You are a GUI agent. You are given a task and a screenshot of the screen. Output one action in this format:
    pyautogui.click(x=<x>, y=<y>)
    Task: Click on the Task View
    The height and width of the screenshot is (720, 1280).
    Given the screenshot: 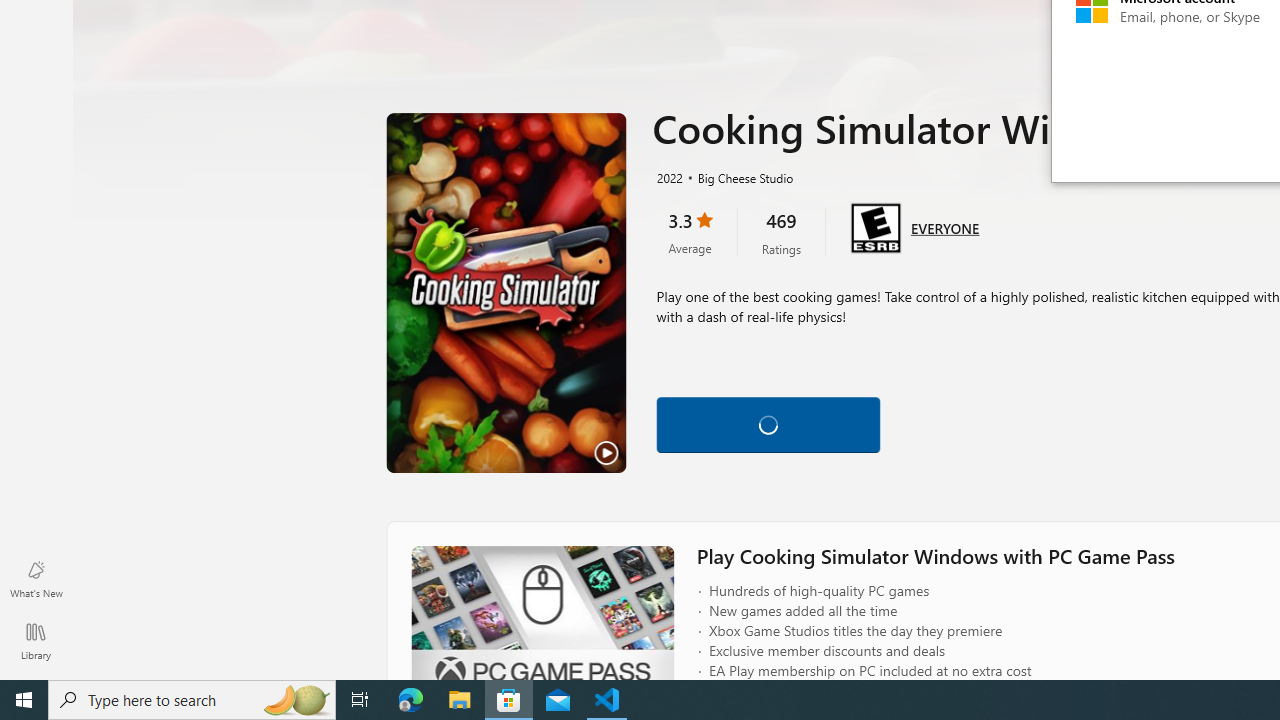 What is the action you would take?
    pyautogui.click(x=360, y=700)
    